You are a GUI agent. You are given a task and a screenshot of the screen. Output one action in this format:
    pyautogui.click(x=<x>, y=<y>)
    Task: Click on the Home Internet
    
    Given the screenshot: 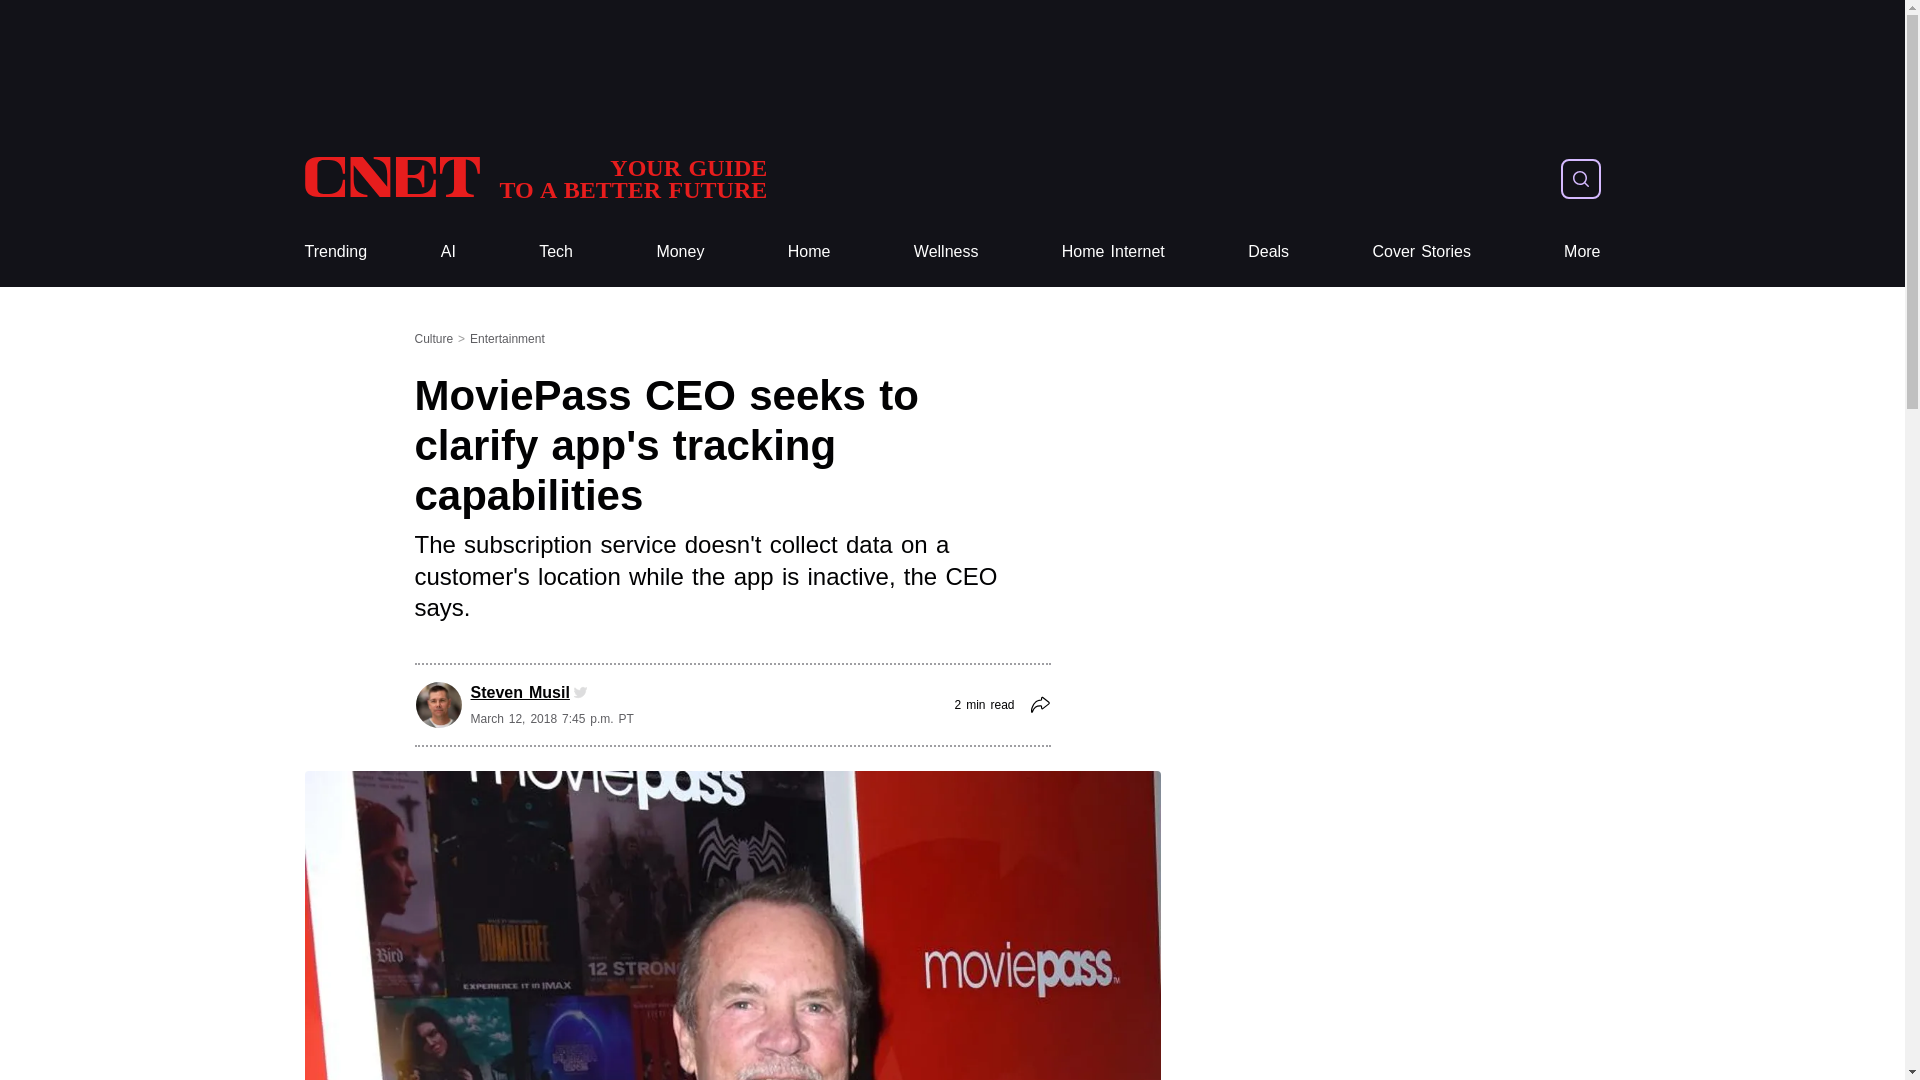 What is the action you would take?
    pyautogui.click(x=1113, y=252)
    